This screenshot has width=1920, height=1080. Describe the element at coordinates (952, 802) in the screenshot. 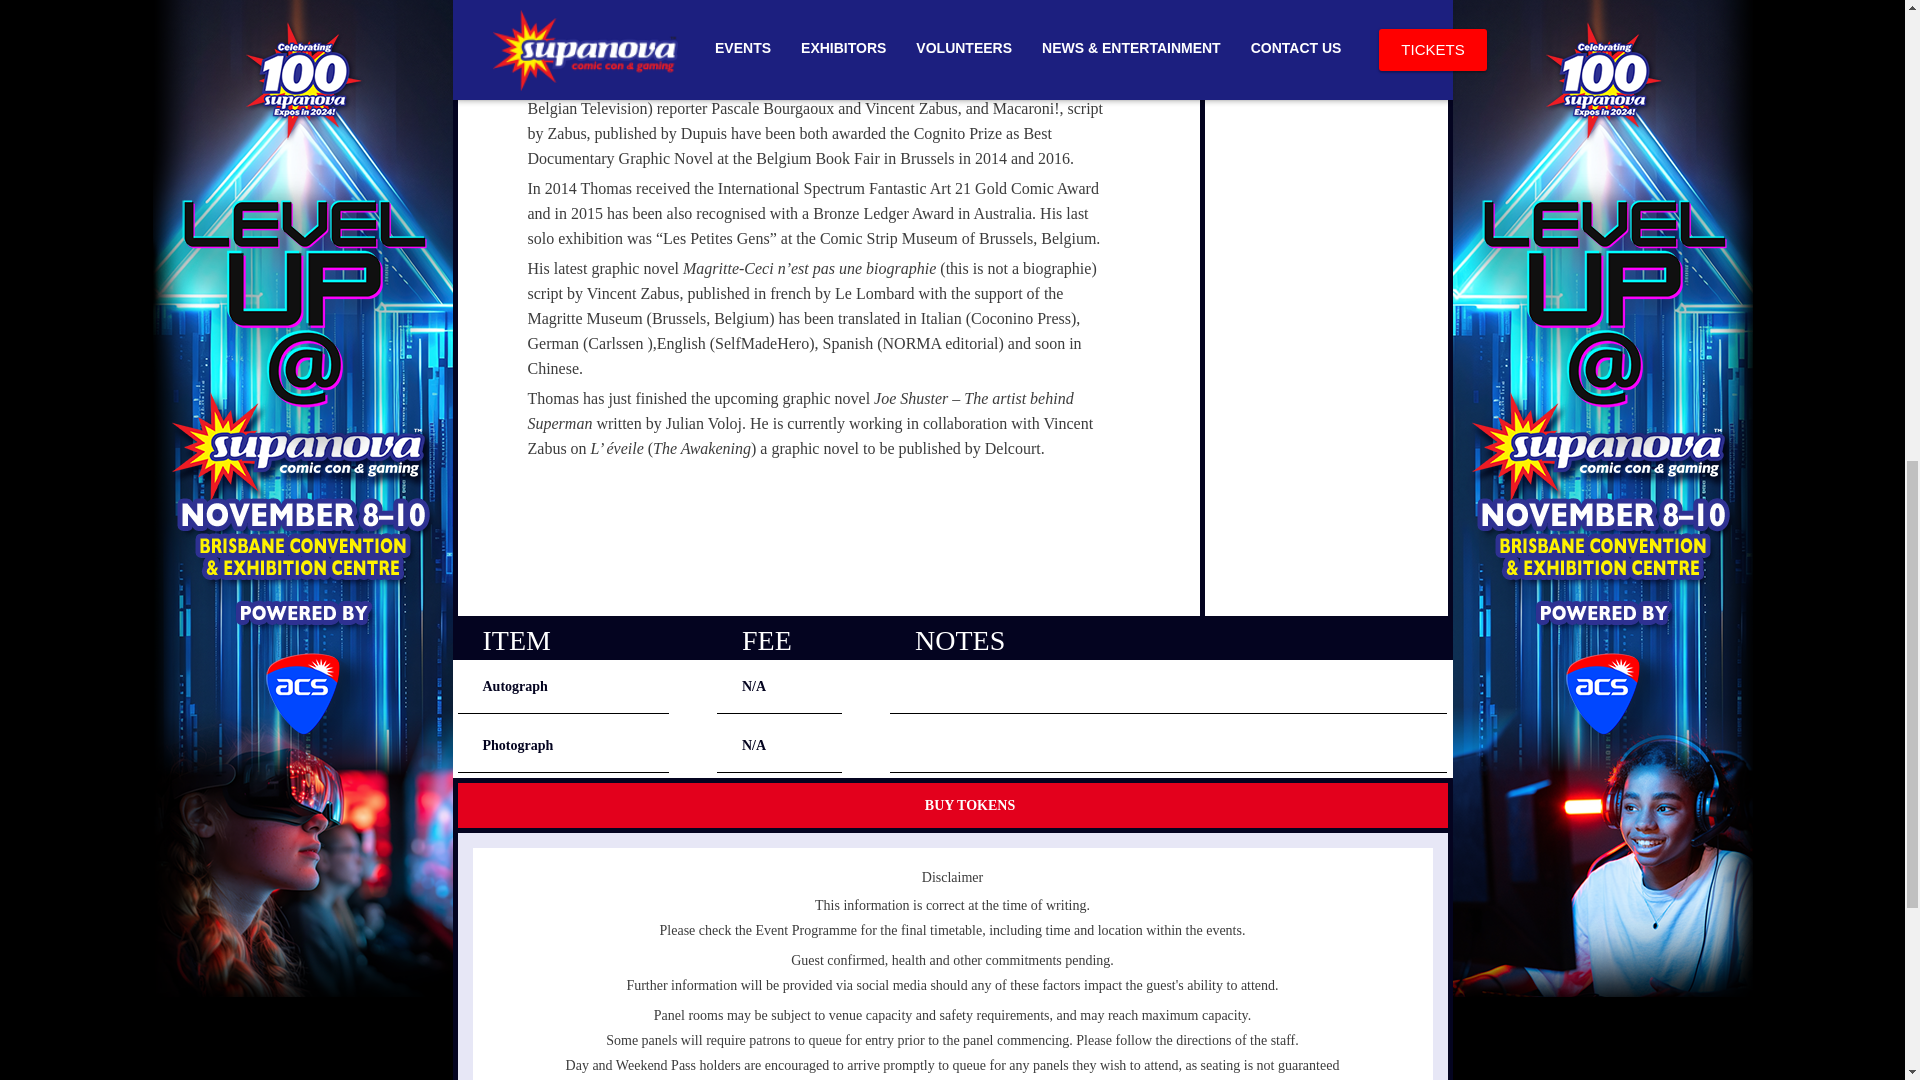

I see `BUY TOKENS` at that location.